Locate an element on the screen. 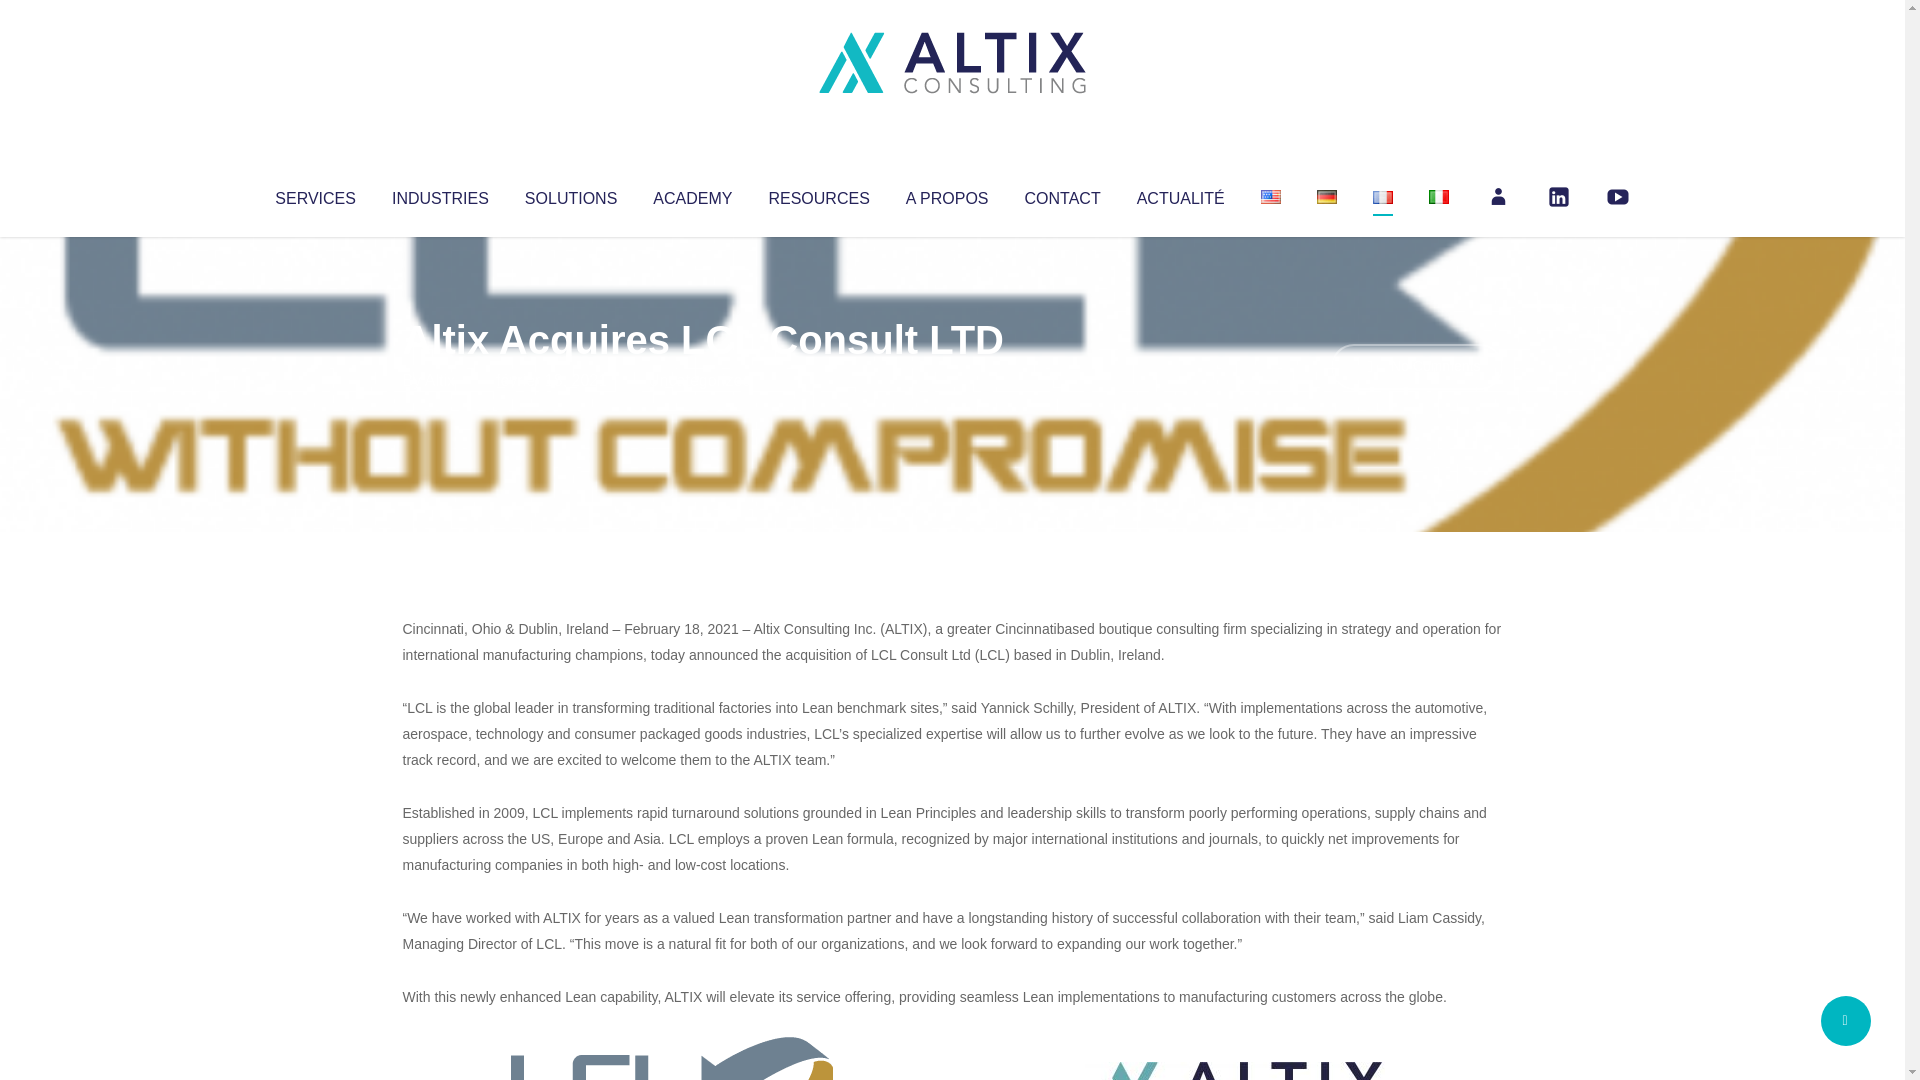 The height and width of the screenshot is (1080, 1920). No Comments is located at coordinates (1416, 366).